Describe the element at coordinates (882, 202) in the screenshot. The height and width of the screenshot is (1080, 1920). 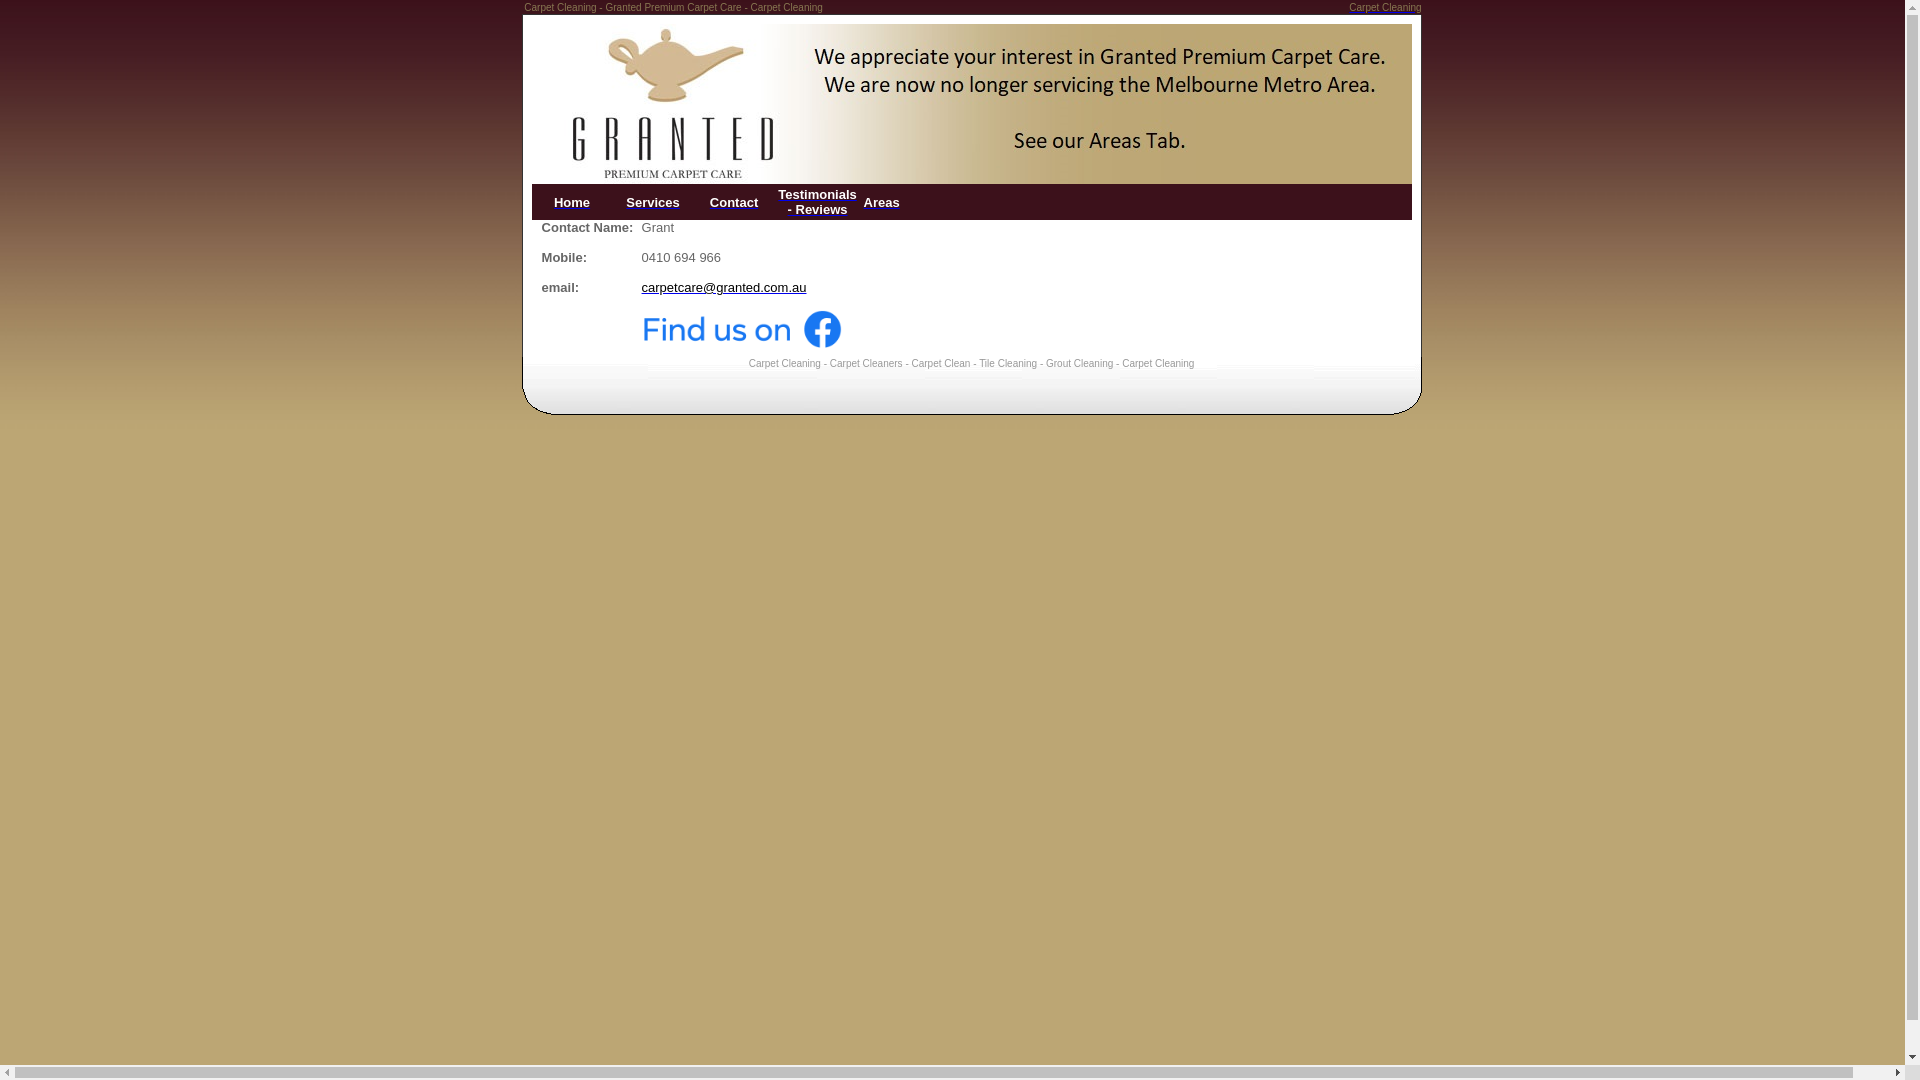
I see `Areas` at that location.